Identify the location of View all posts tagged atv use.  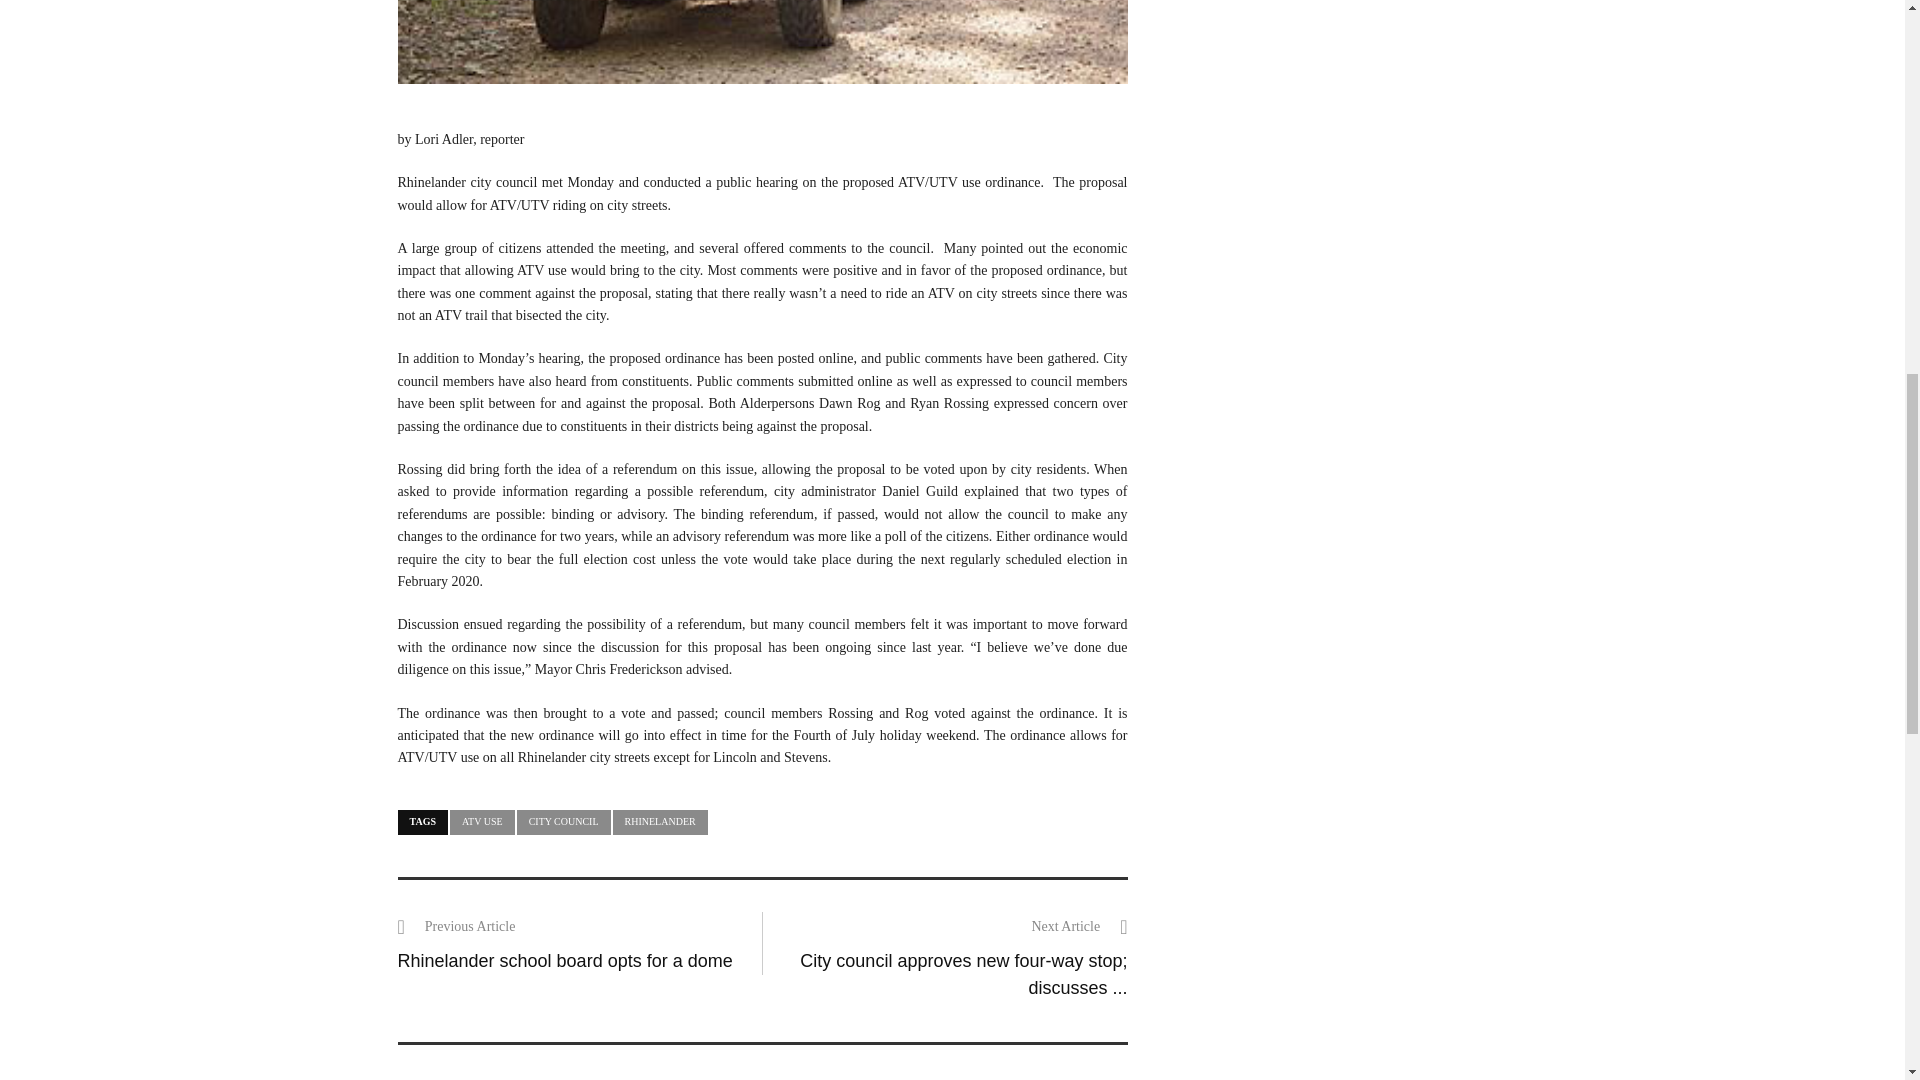
(482, 822).